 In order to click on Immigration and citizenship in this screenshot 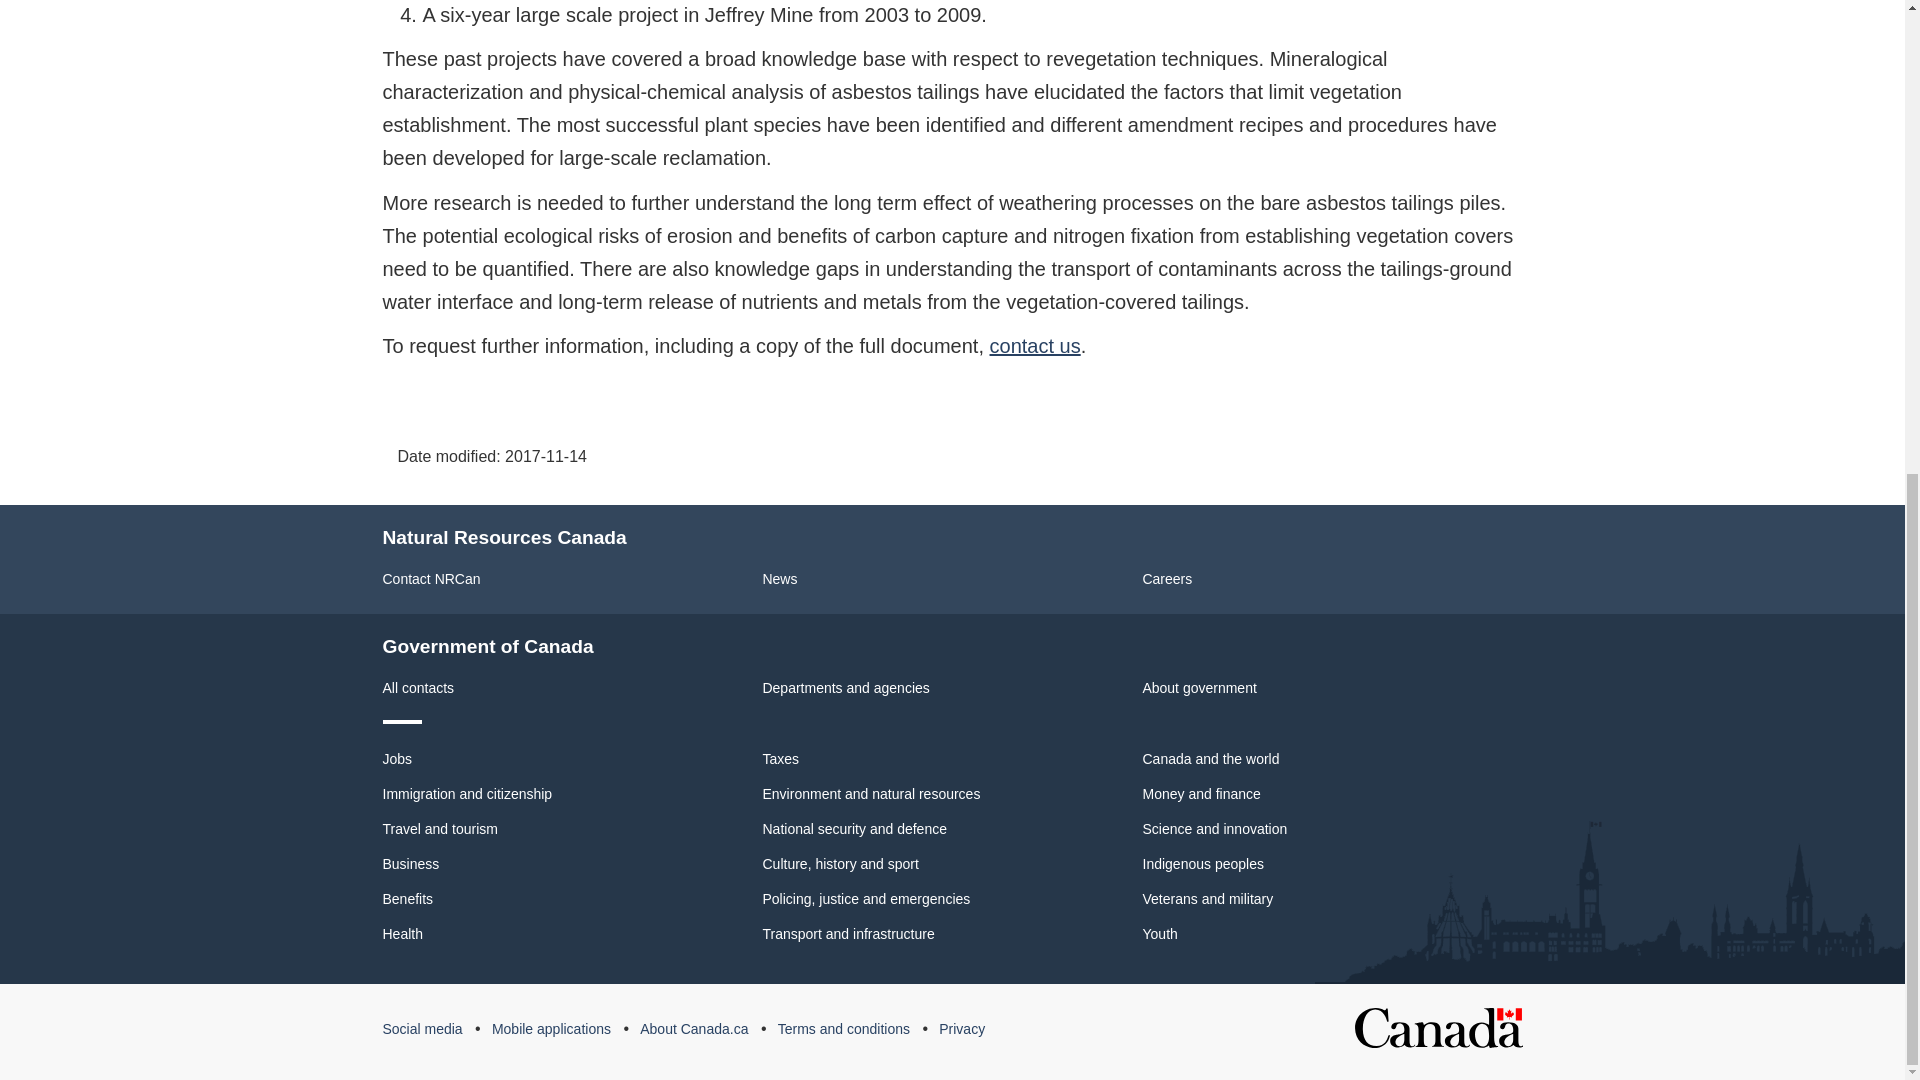, I will do `click(467, 794)`.